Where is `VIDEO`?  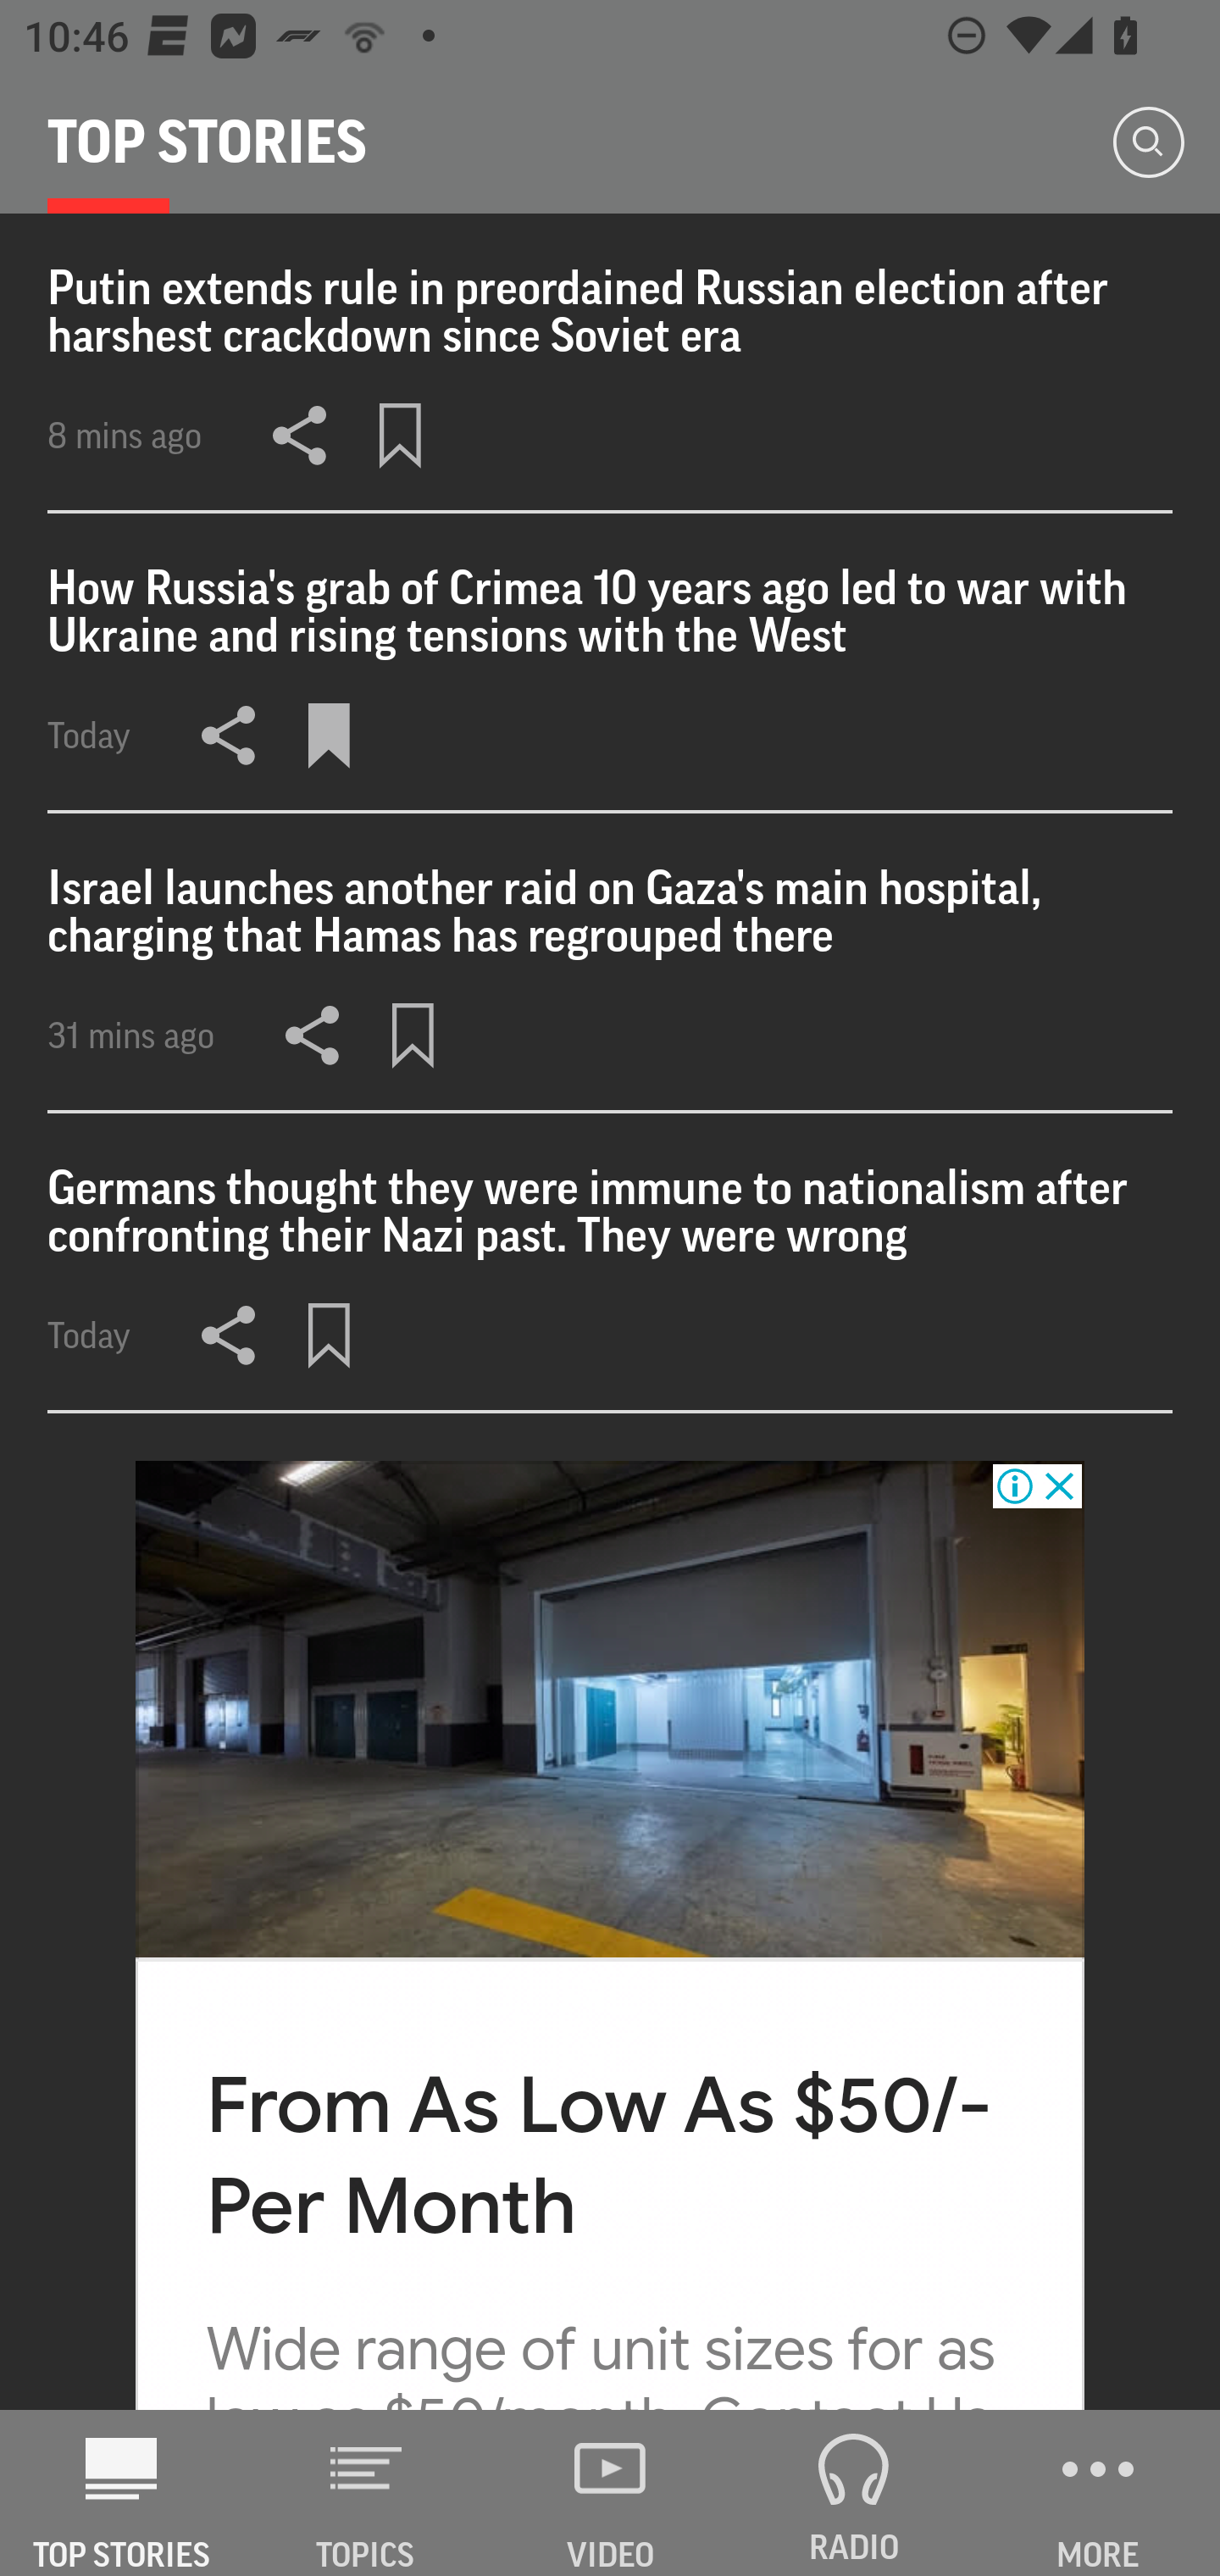 VIDEO is located at coordinates (610, 2493).